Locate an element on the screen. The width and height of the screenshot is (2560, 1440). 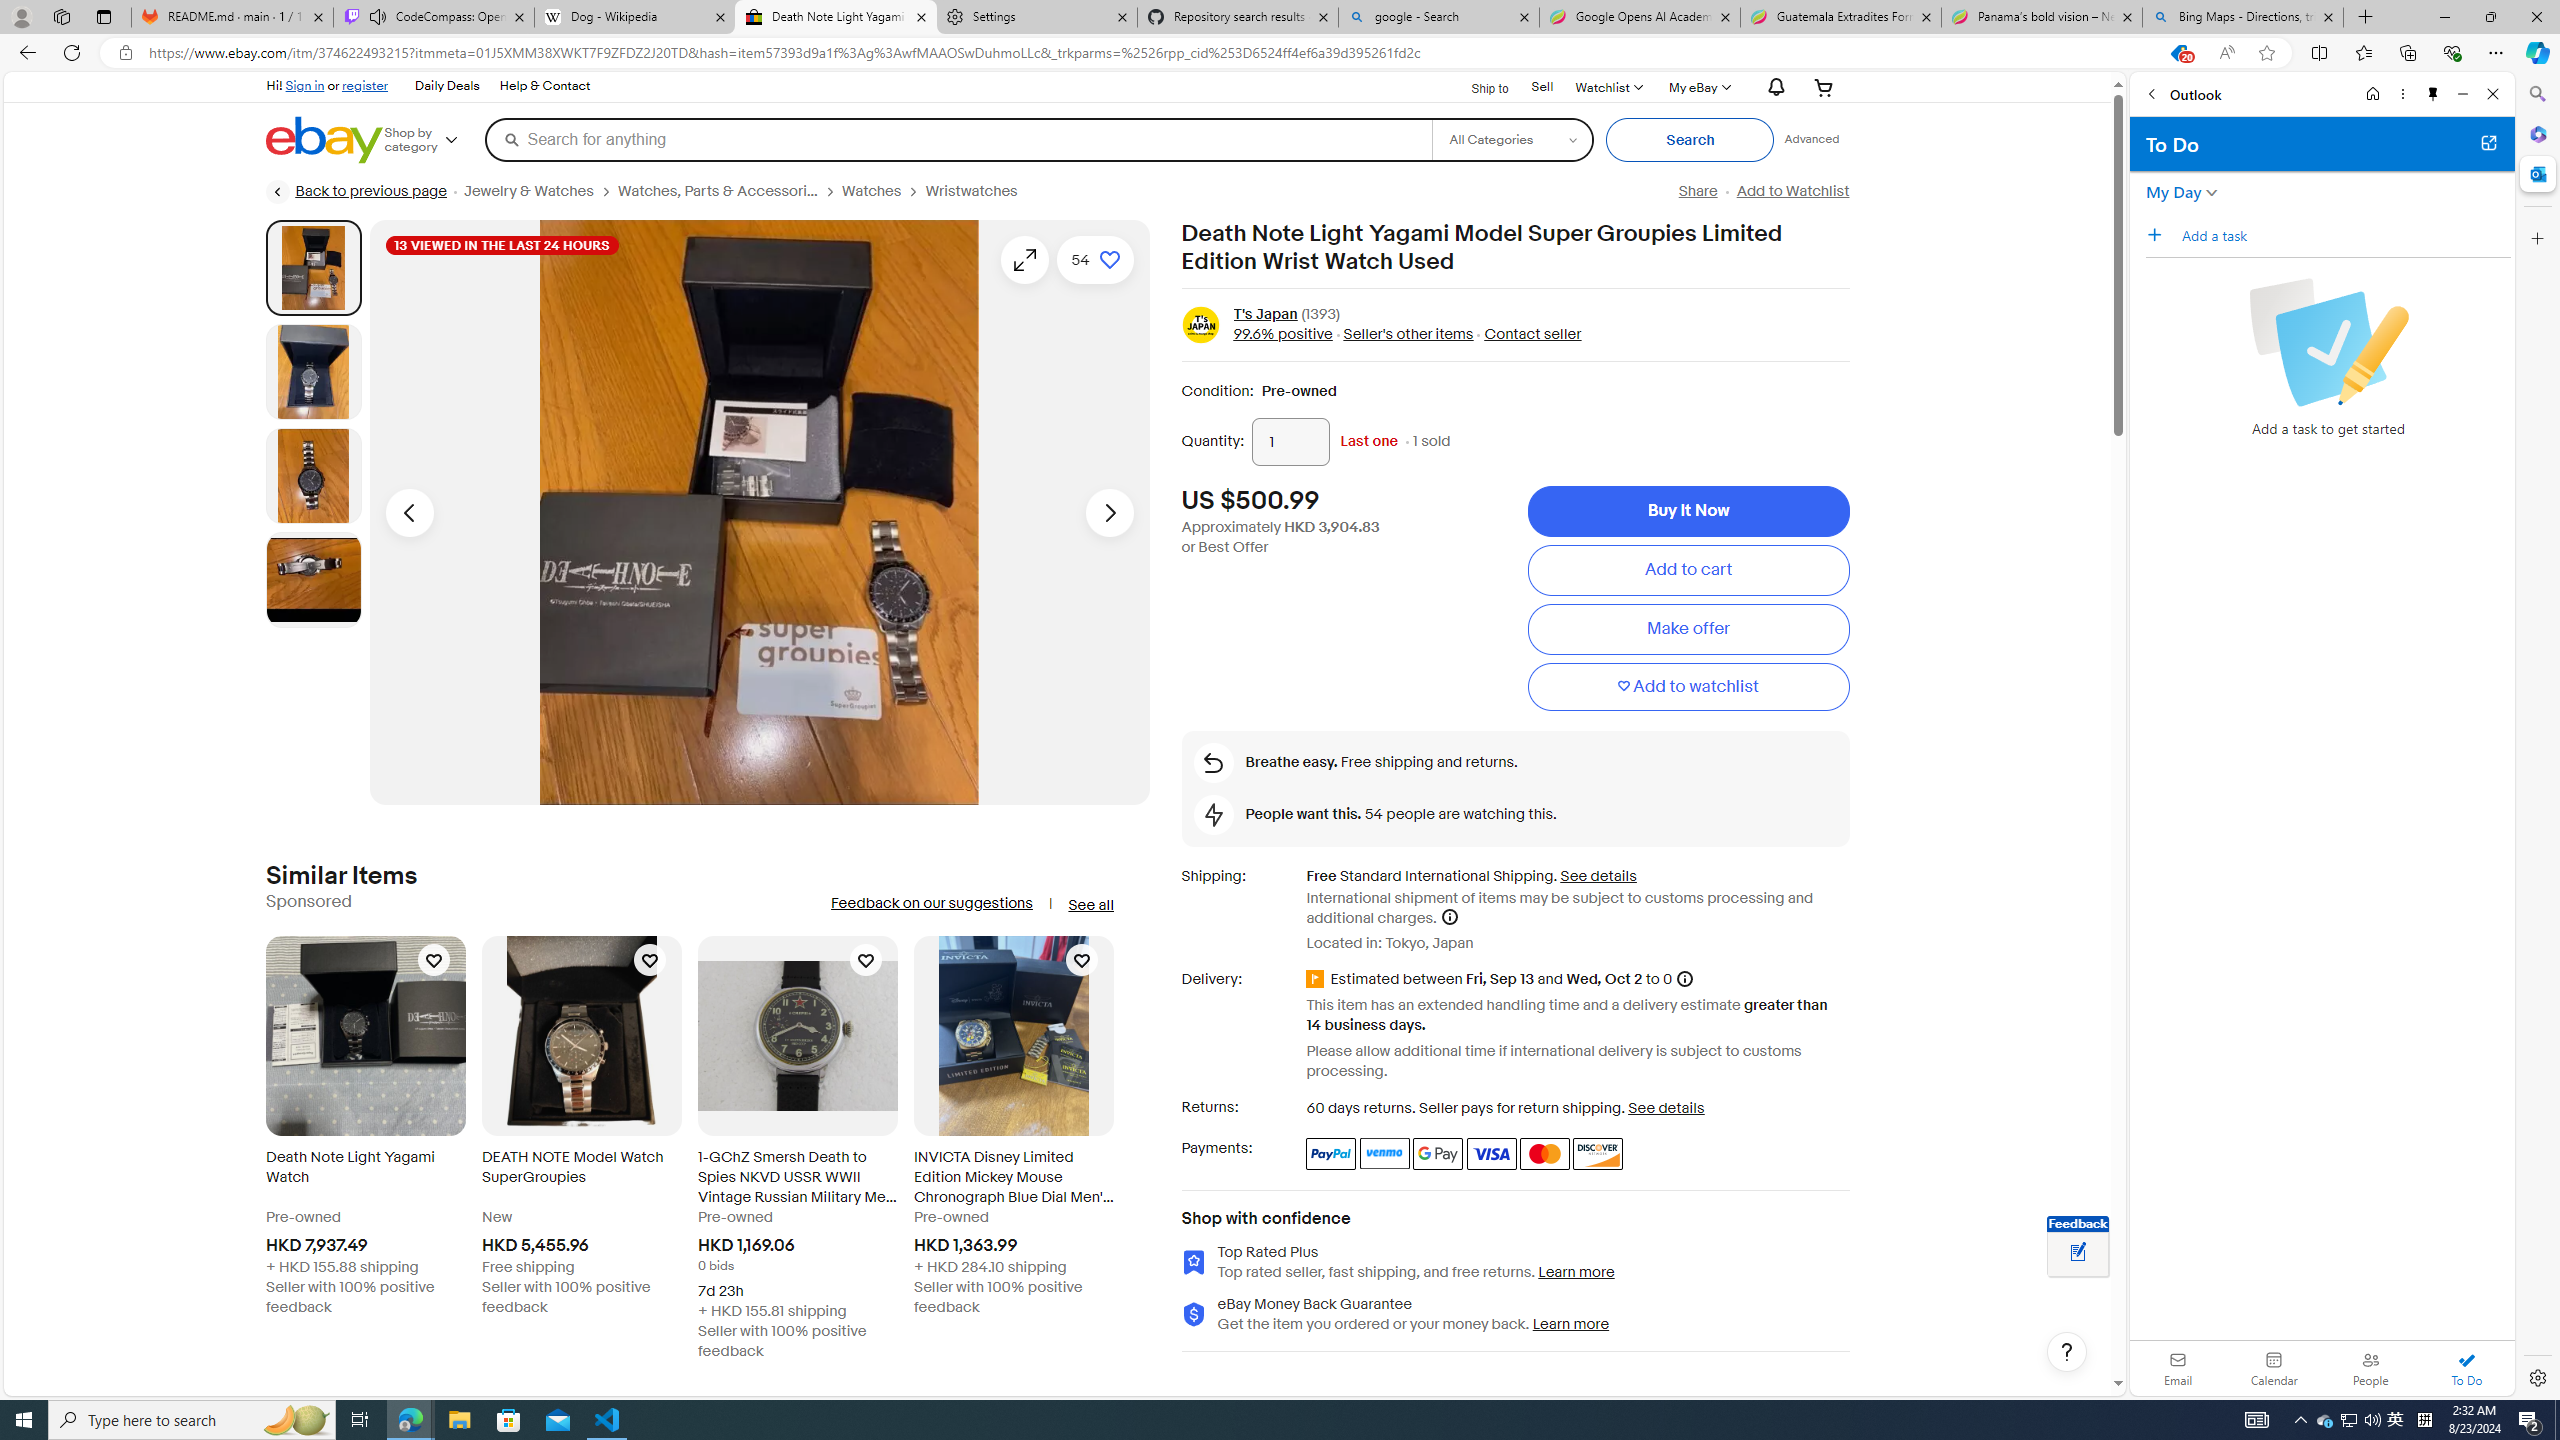
Advanced Search is located at coordinates (1812, 139).